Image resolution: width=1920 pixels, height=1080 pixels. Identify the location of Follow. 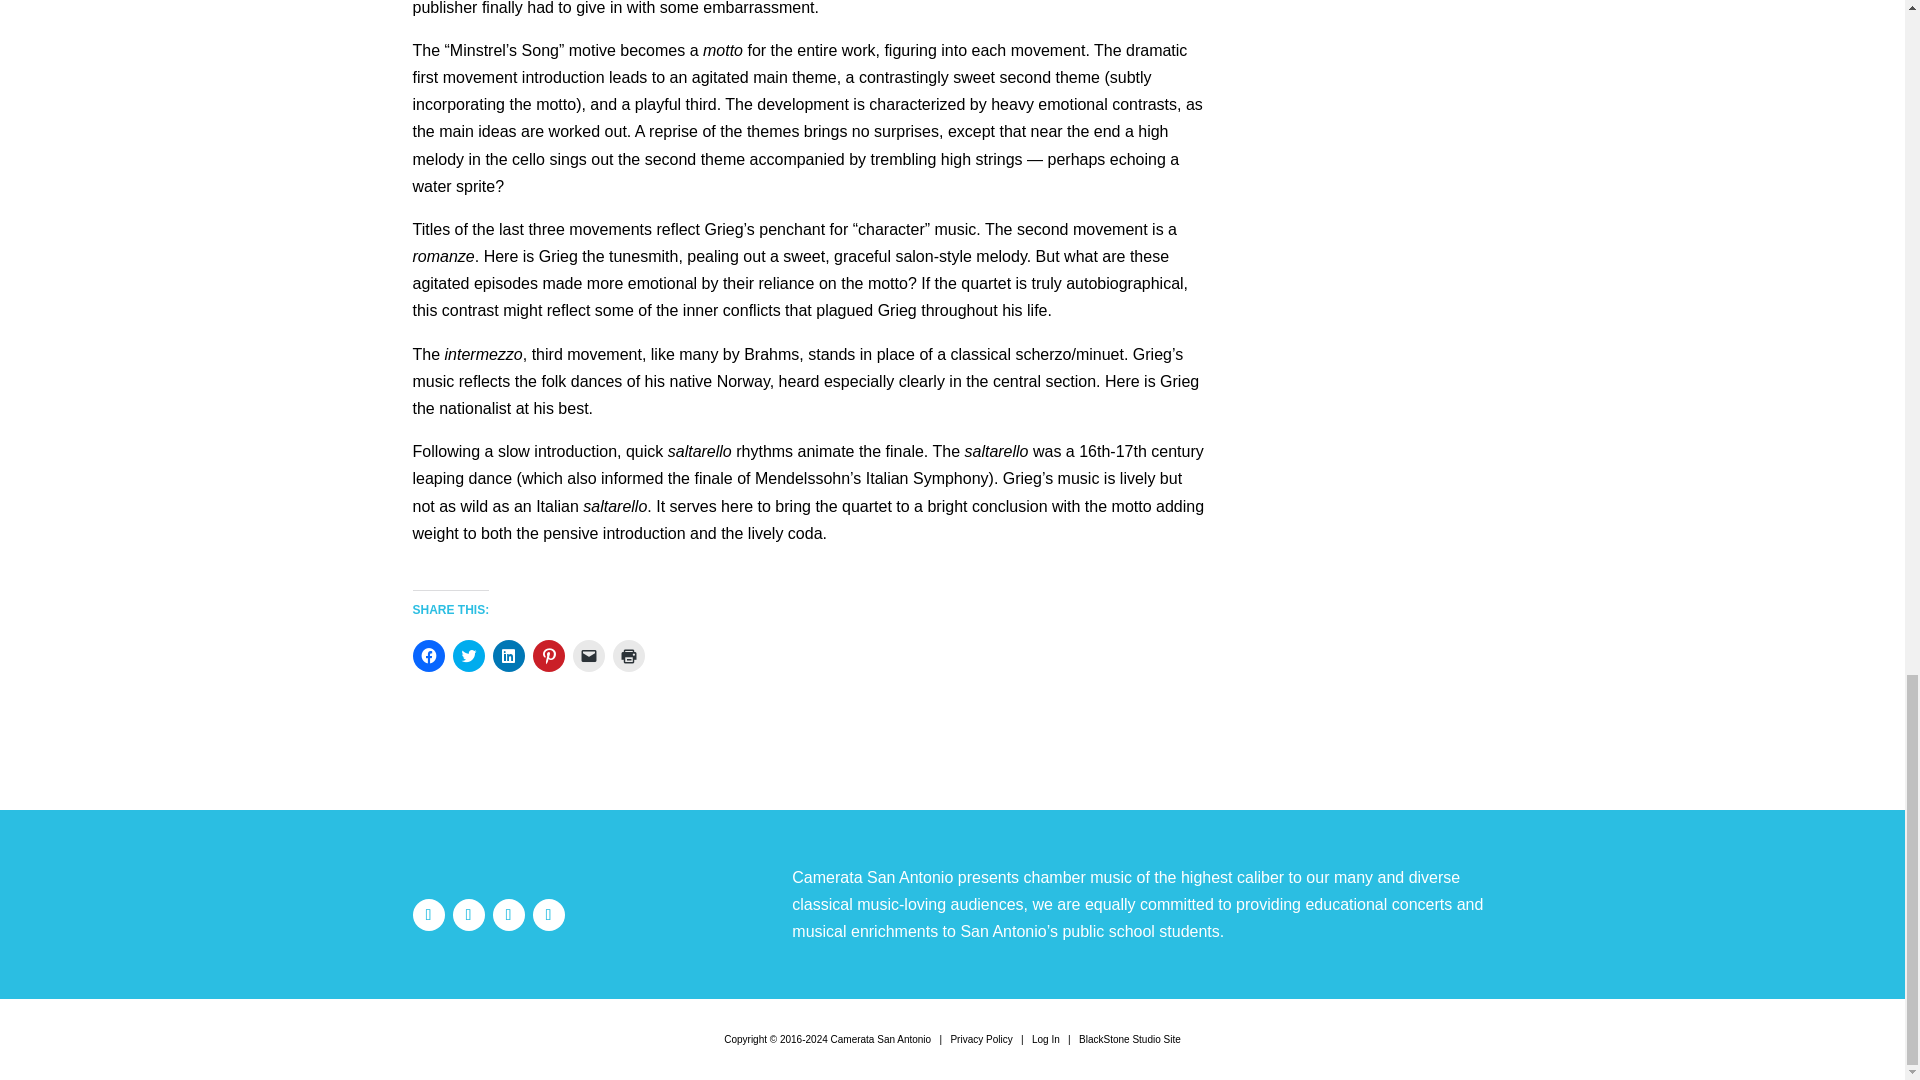
(508, 914).